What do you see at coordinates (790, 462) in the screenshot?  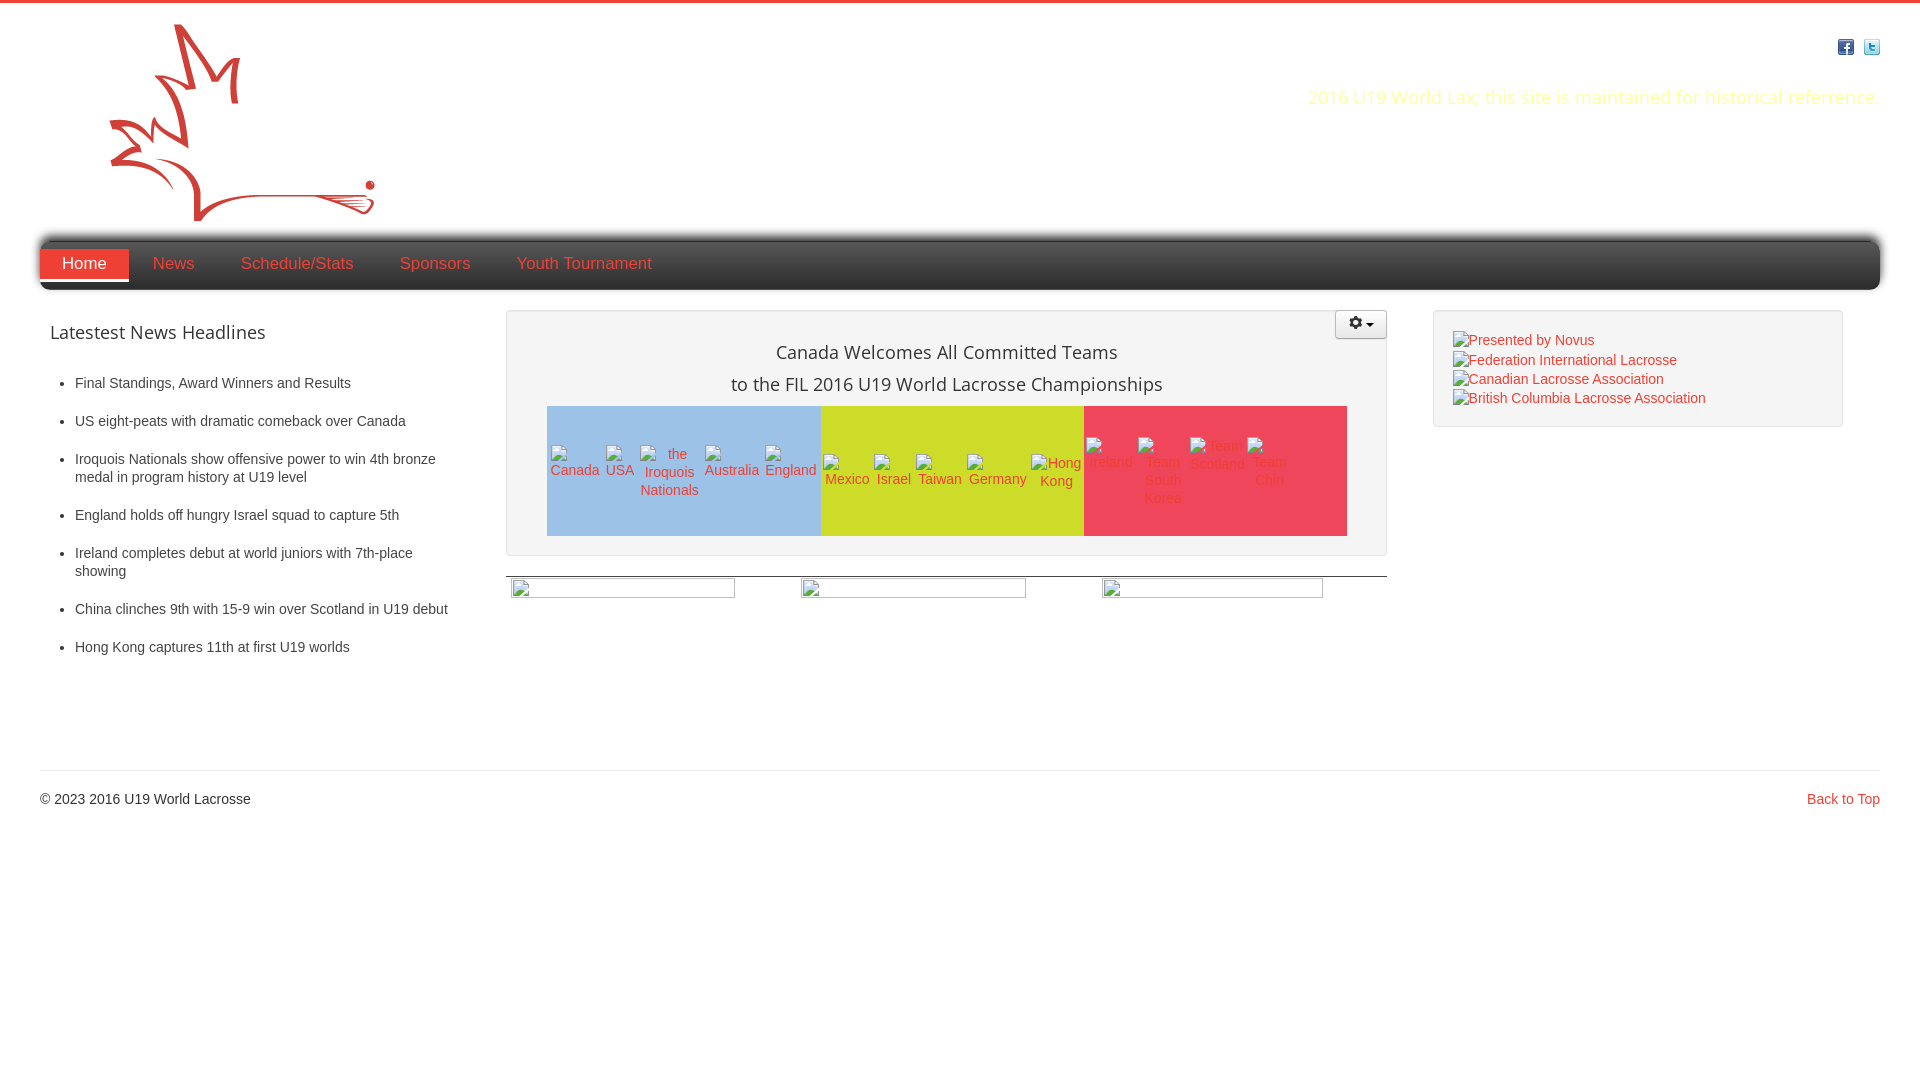 I see `Team England` at bounding box center [790, 462].